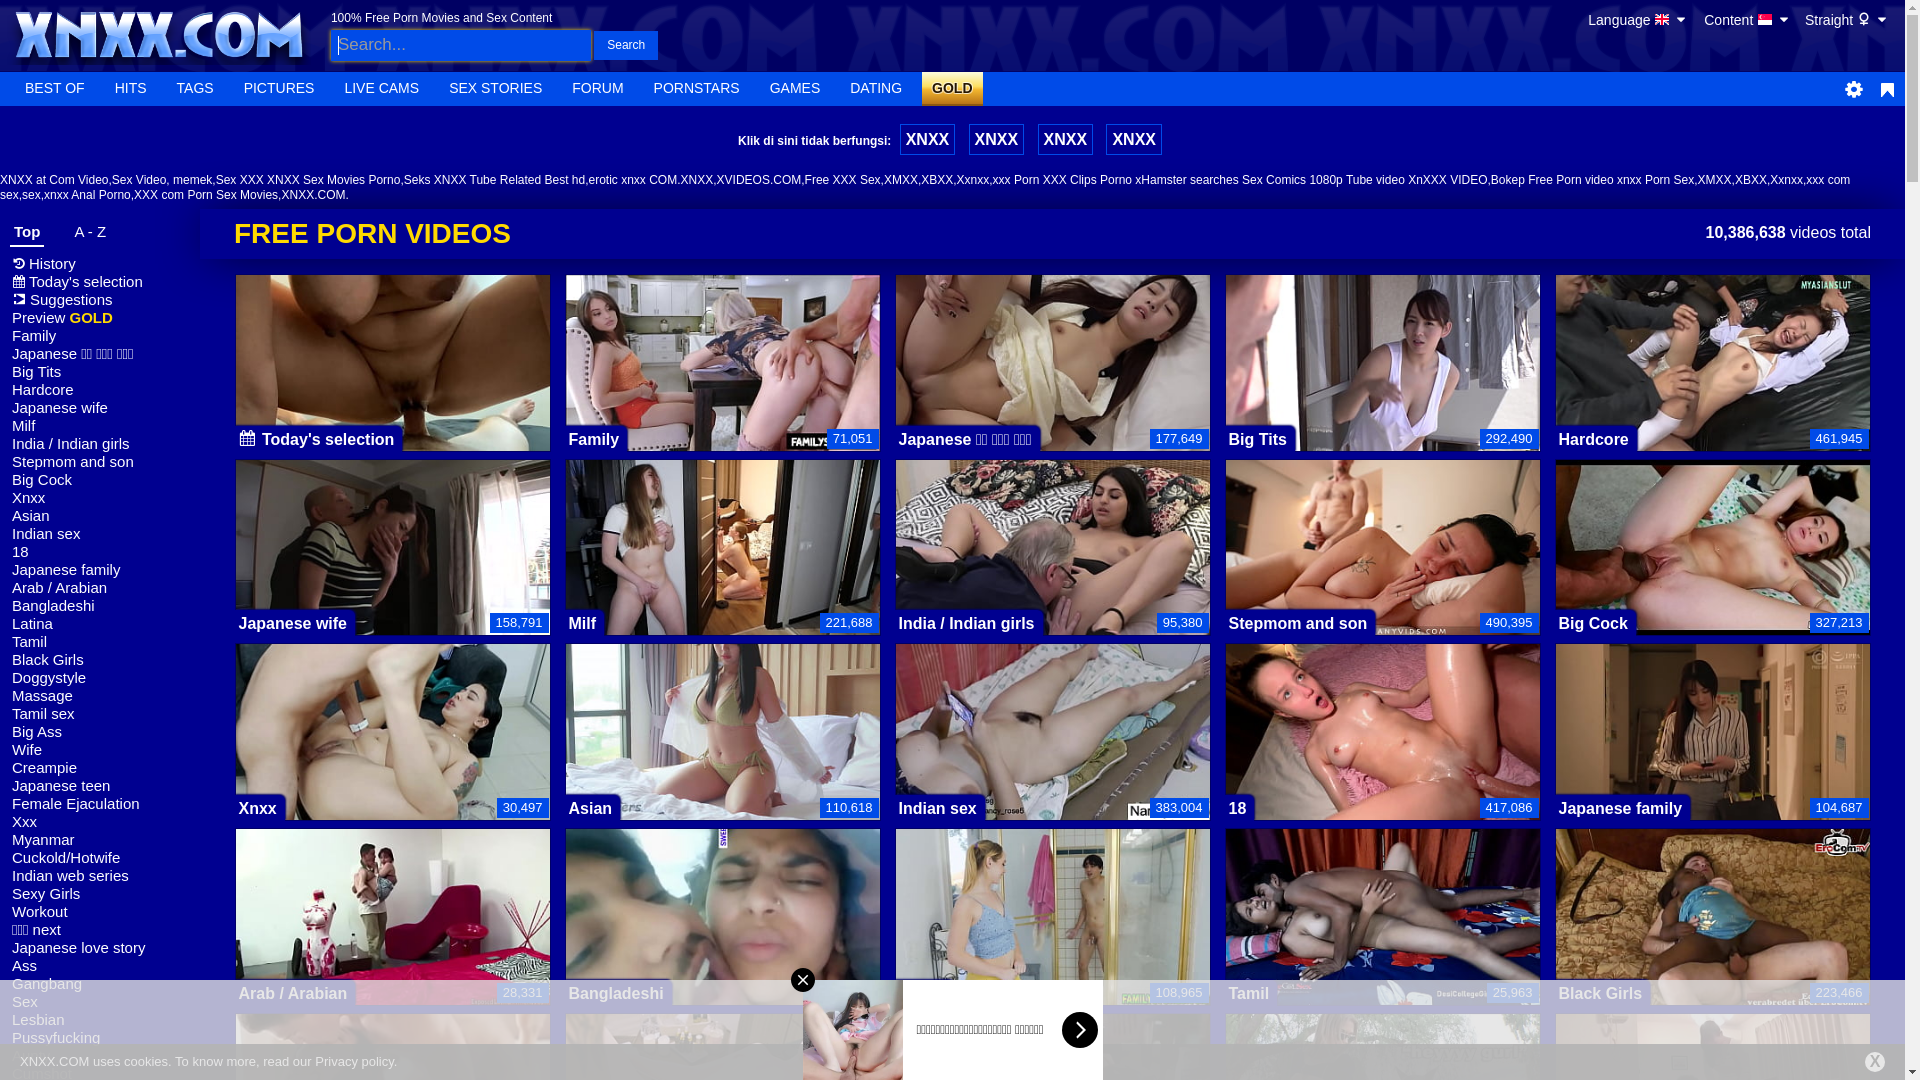 The width and height of the screenshot is (1920, 1080). Describe the element at coordinates (100, 1056) in the screenshot. I see `Aunty` at that location.